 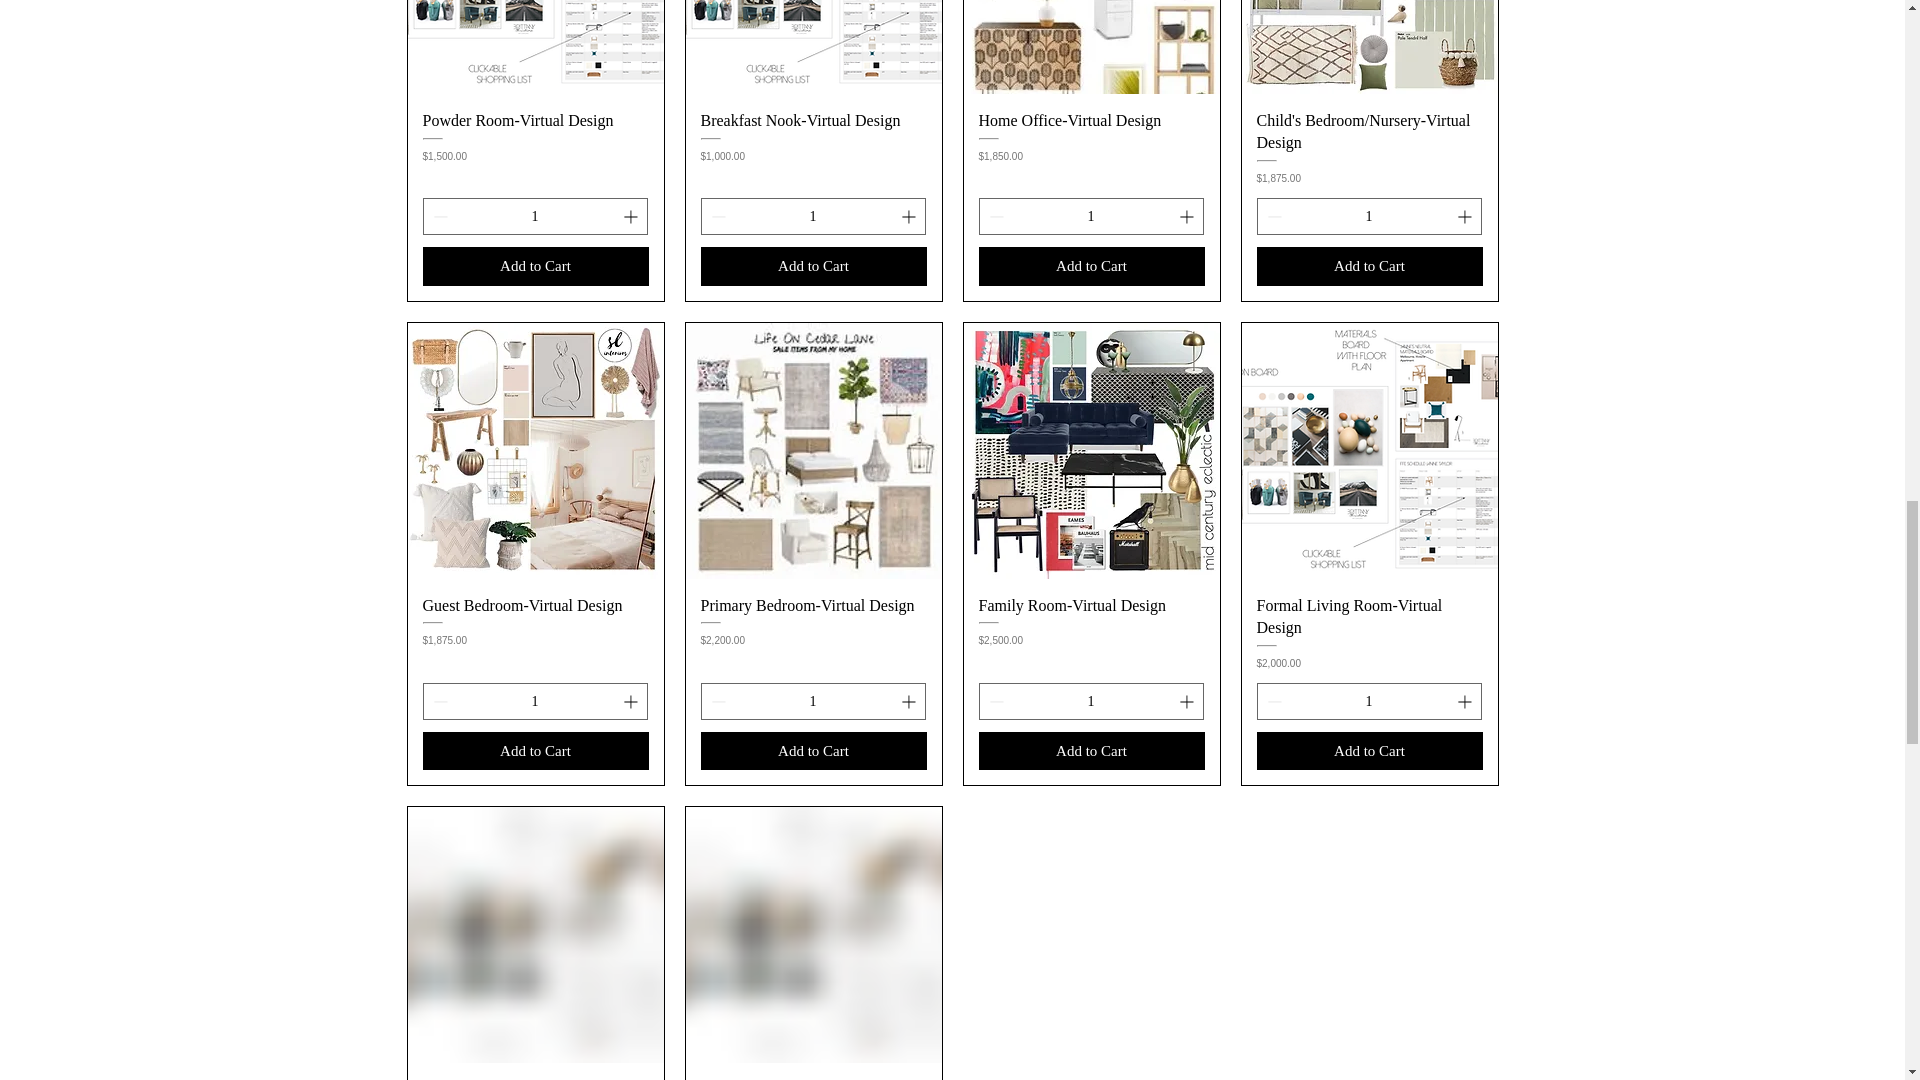 What do you see at coordinates (1090, 216) in the screenshot?
I see `1` at bounding box center [1090, 216].